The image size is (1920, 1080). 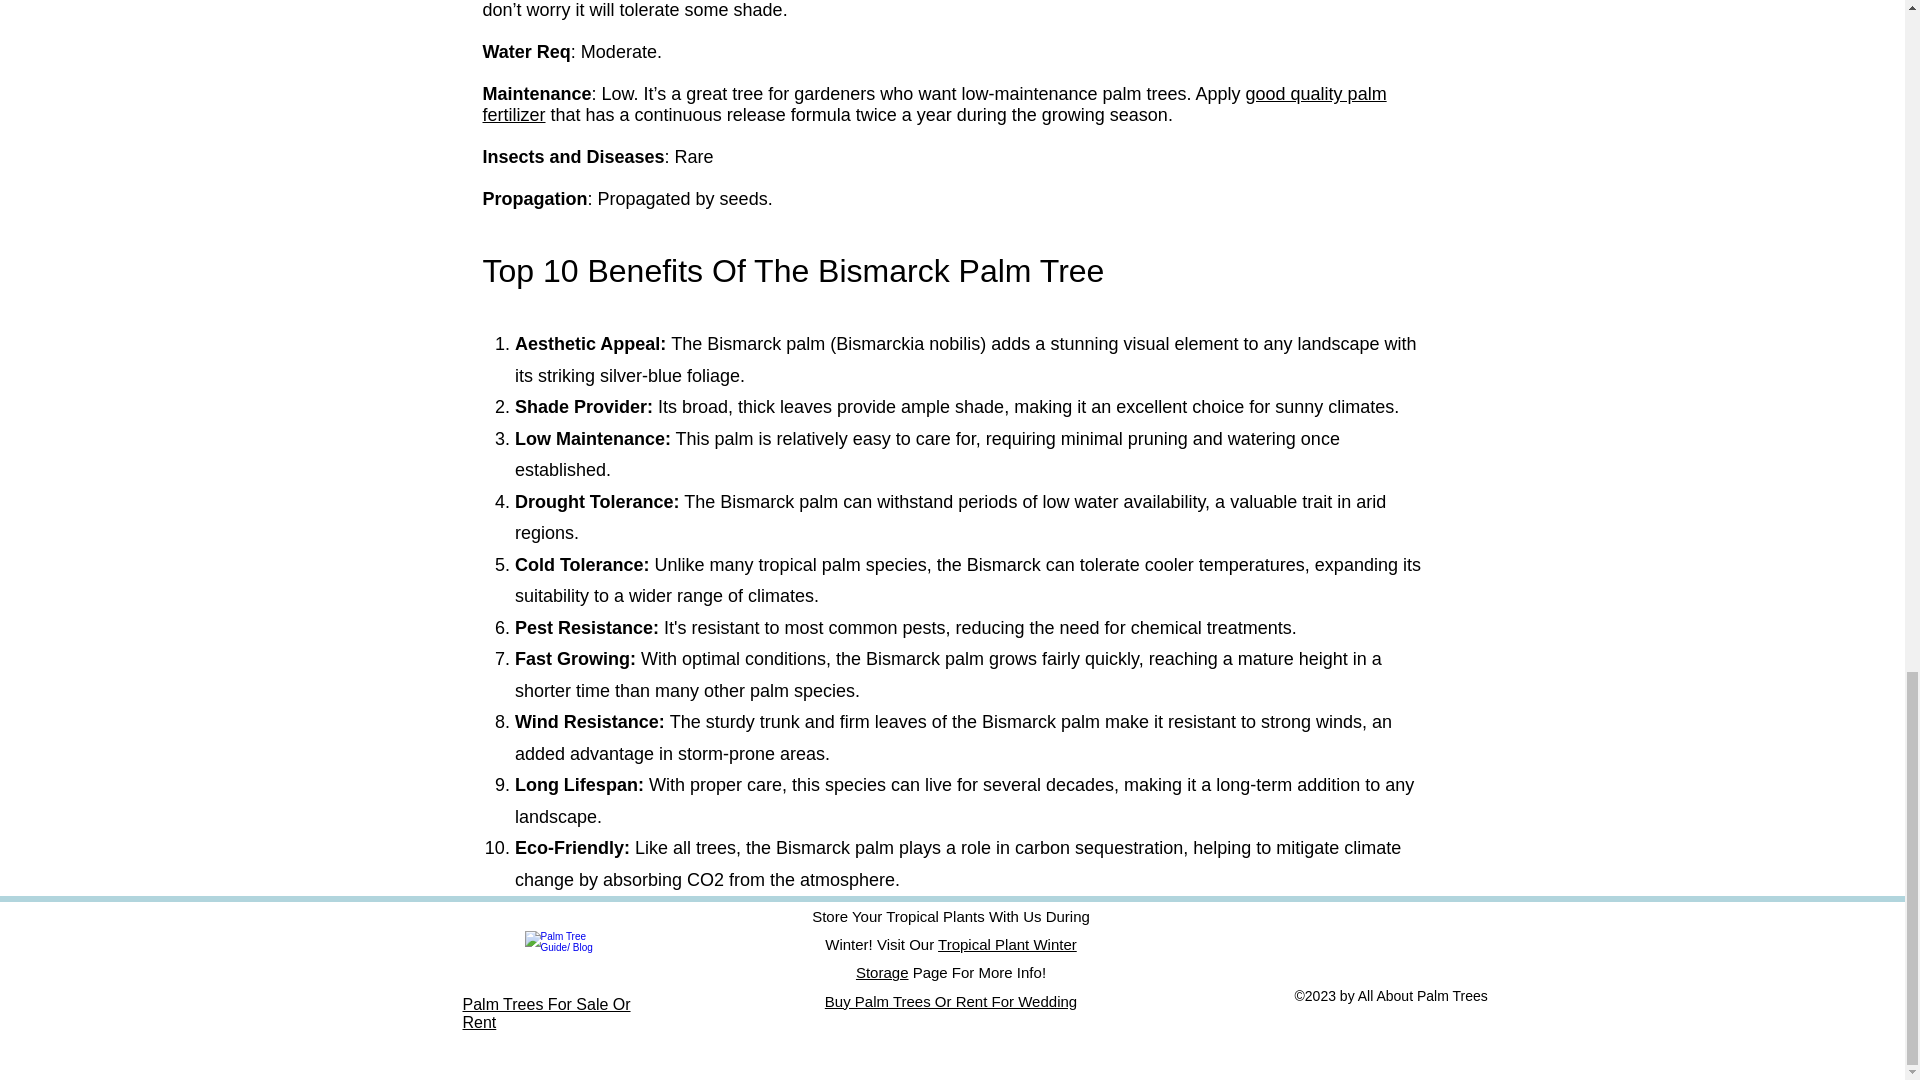 I want to click on Tropical Plant Winter Storage, so click(x=966, y=958).